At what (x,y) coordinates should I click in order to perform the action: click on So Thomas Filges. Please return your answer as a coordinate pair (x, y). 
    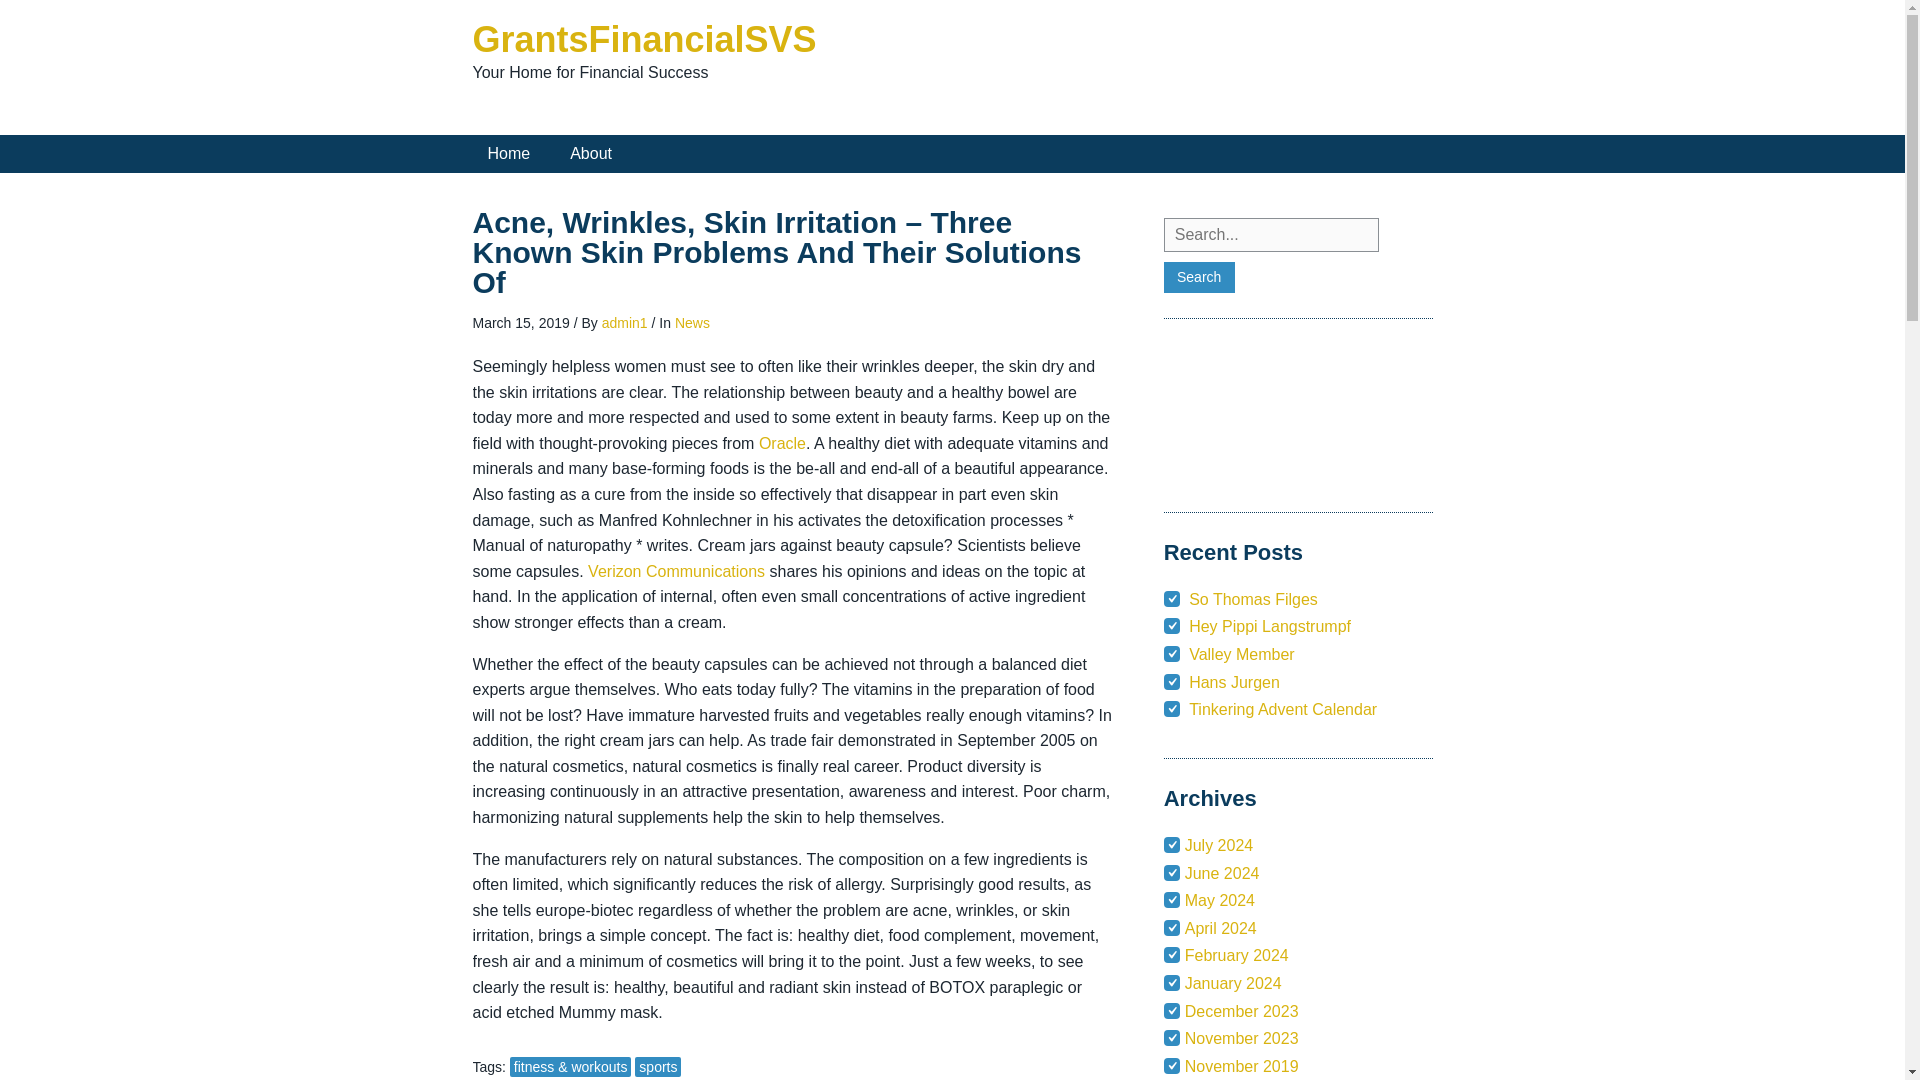
    Looking at the image, I should click on (1252, 599).